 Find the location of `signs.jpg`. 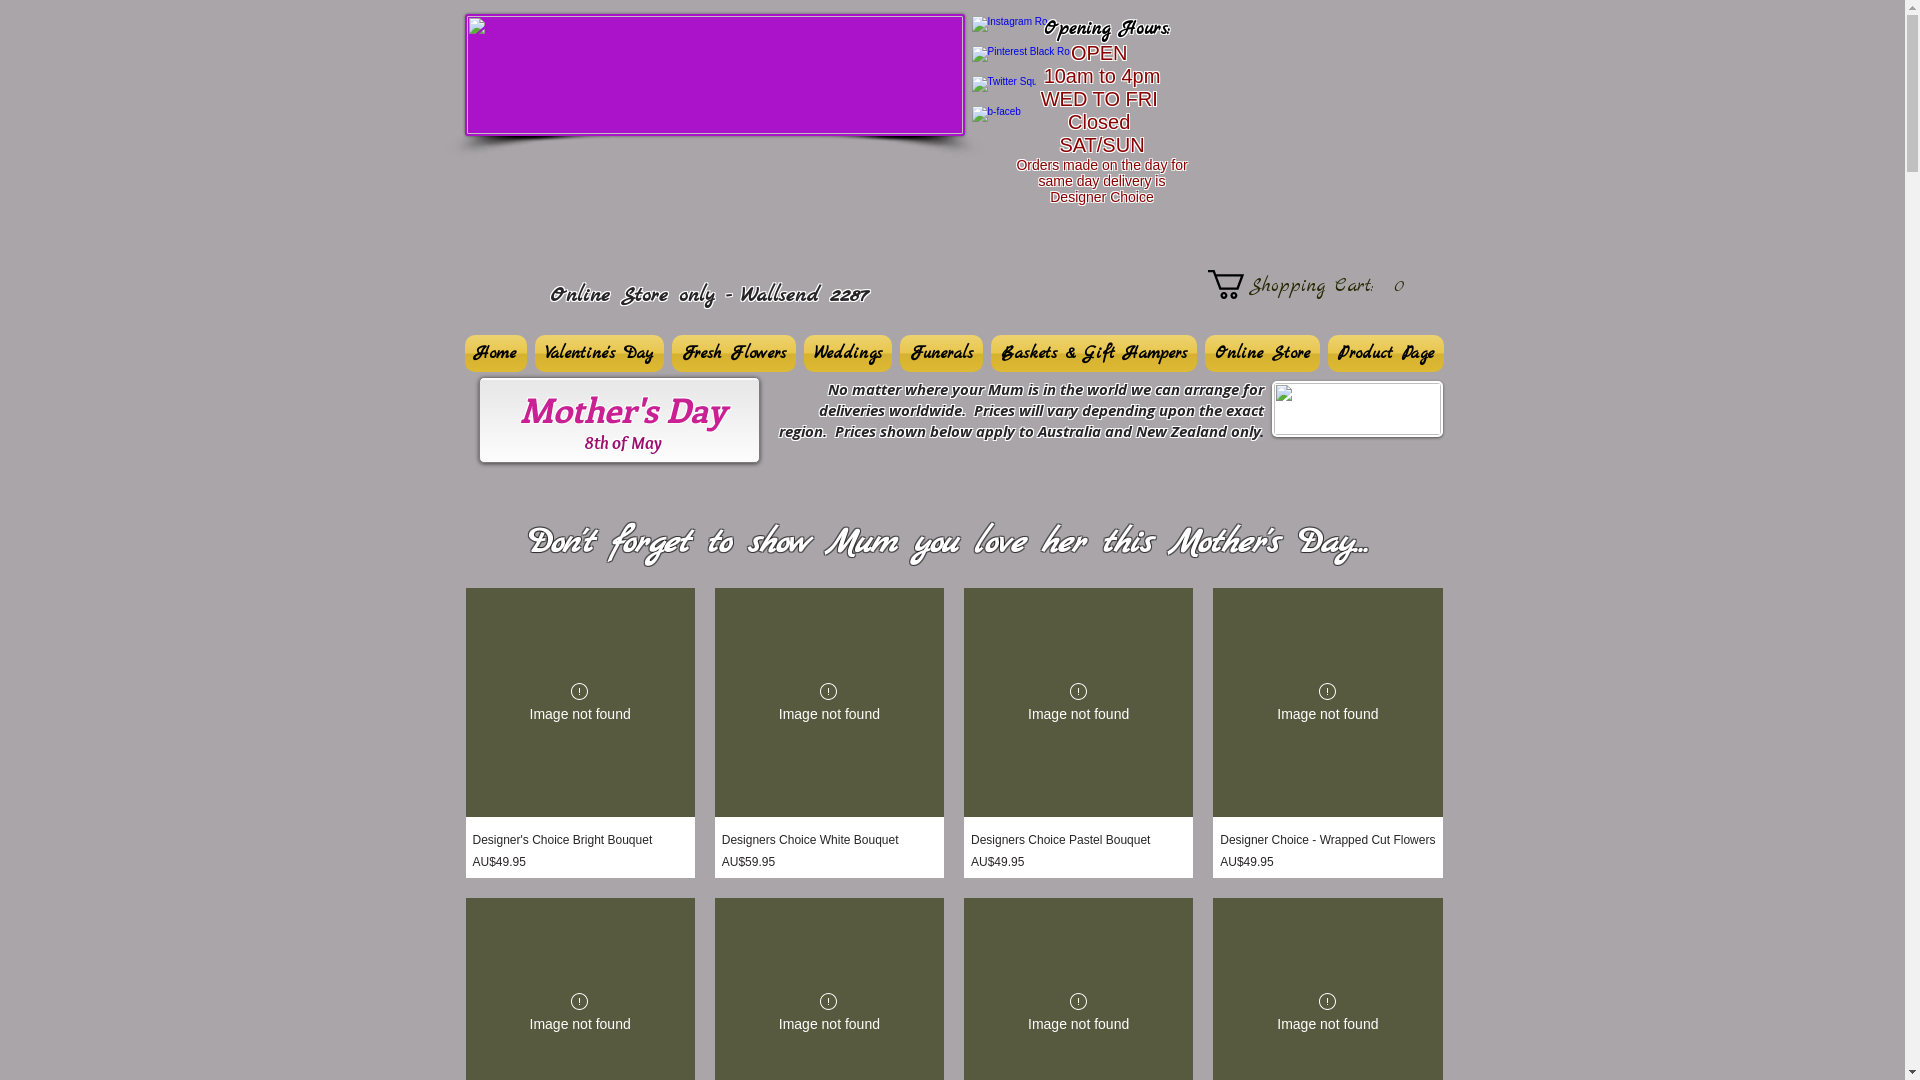

signs.jpg is located at coordinates (714, 75).